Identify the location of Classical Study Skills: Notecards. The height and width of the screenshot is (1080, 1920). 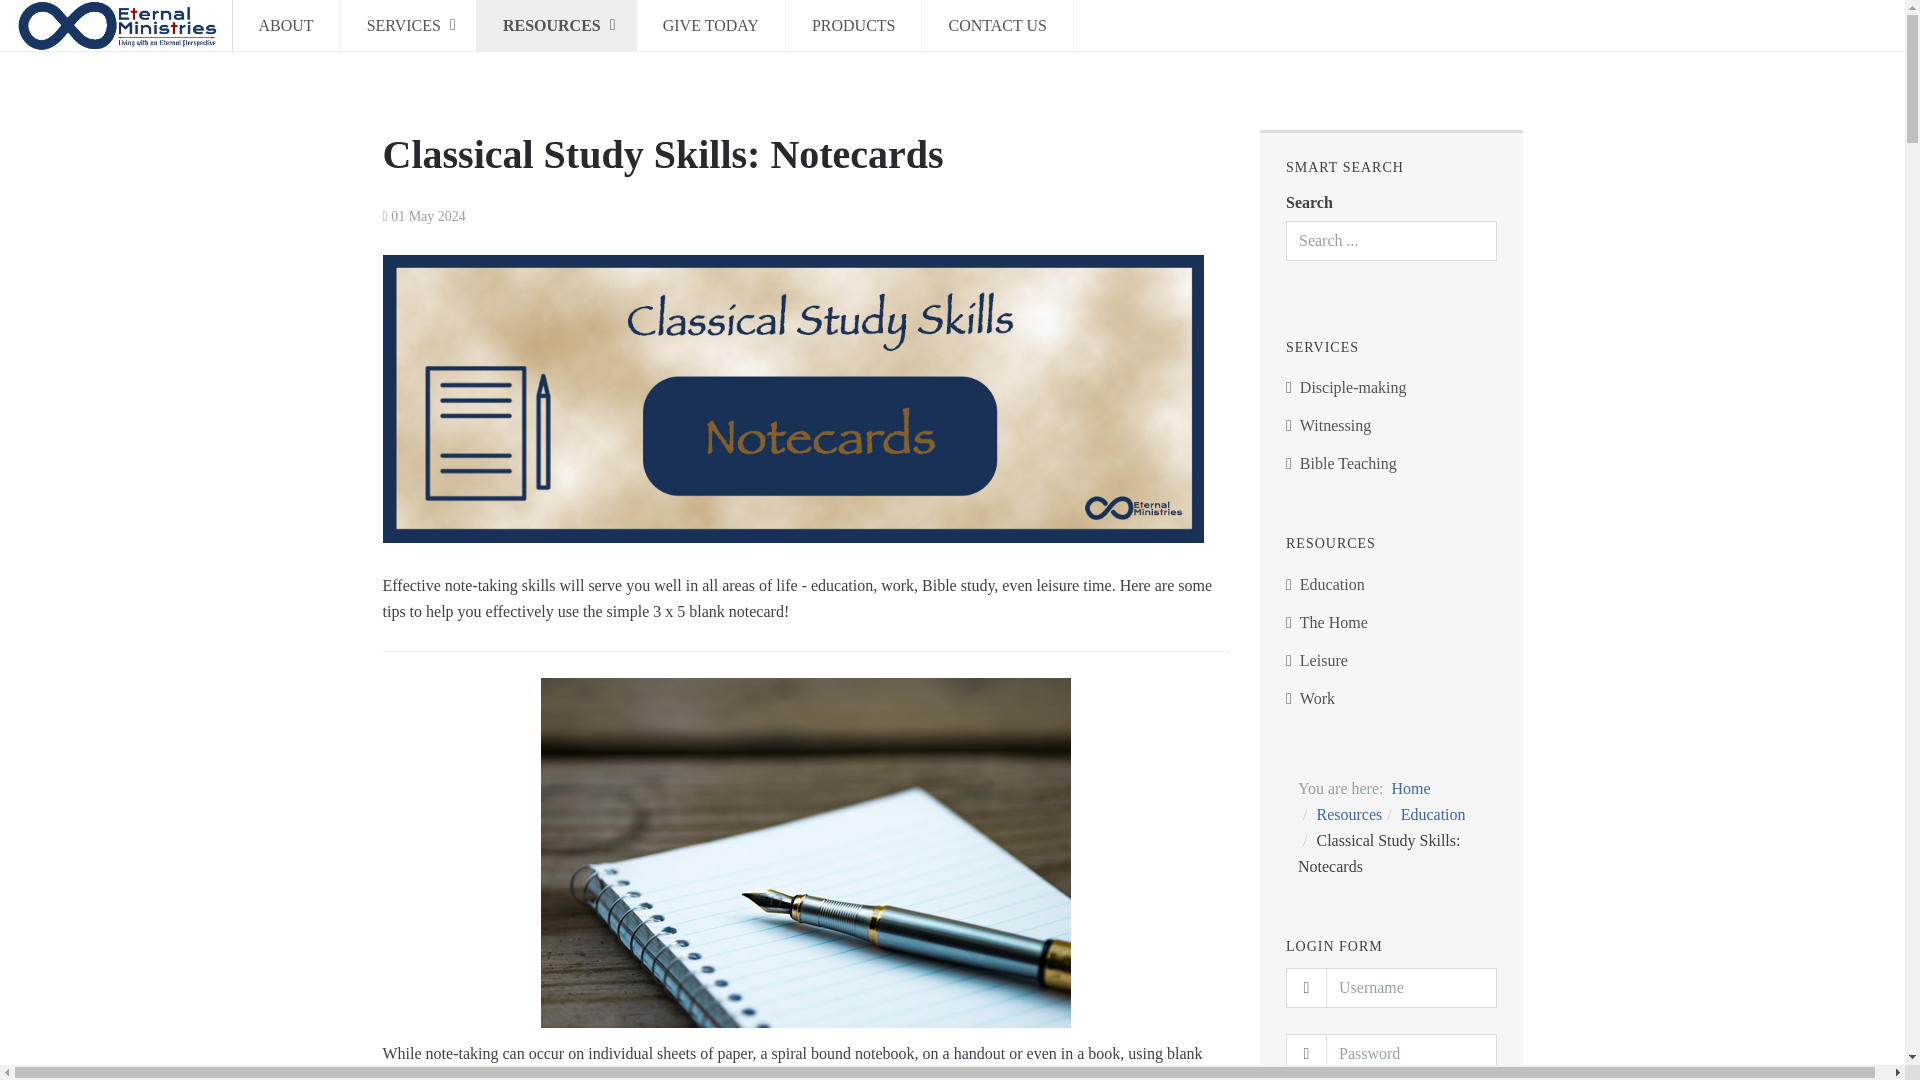
(662, 154).